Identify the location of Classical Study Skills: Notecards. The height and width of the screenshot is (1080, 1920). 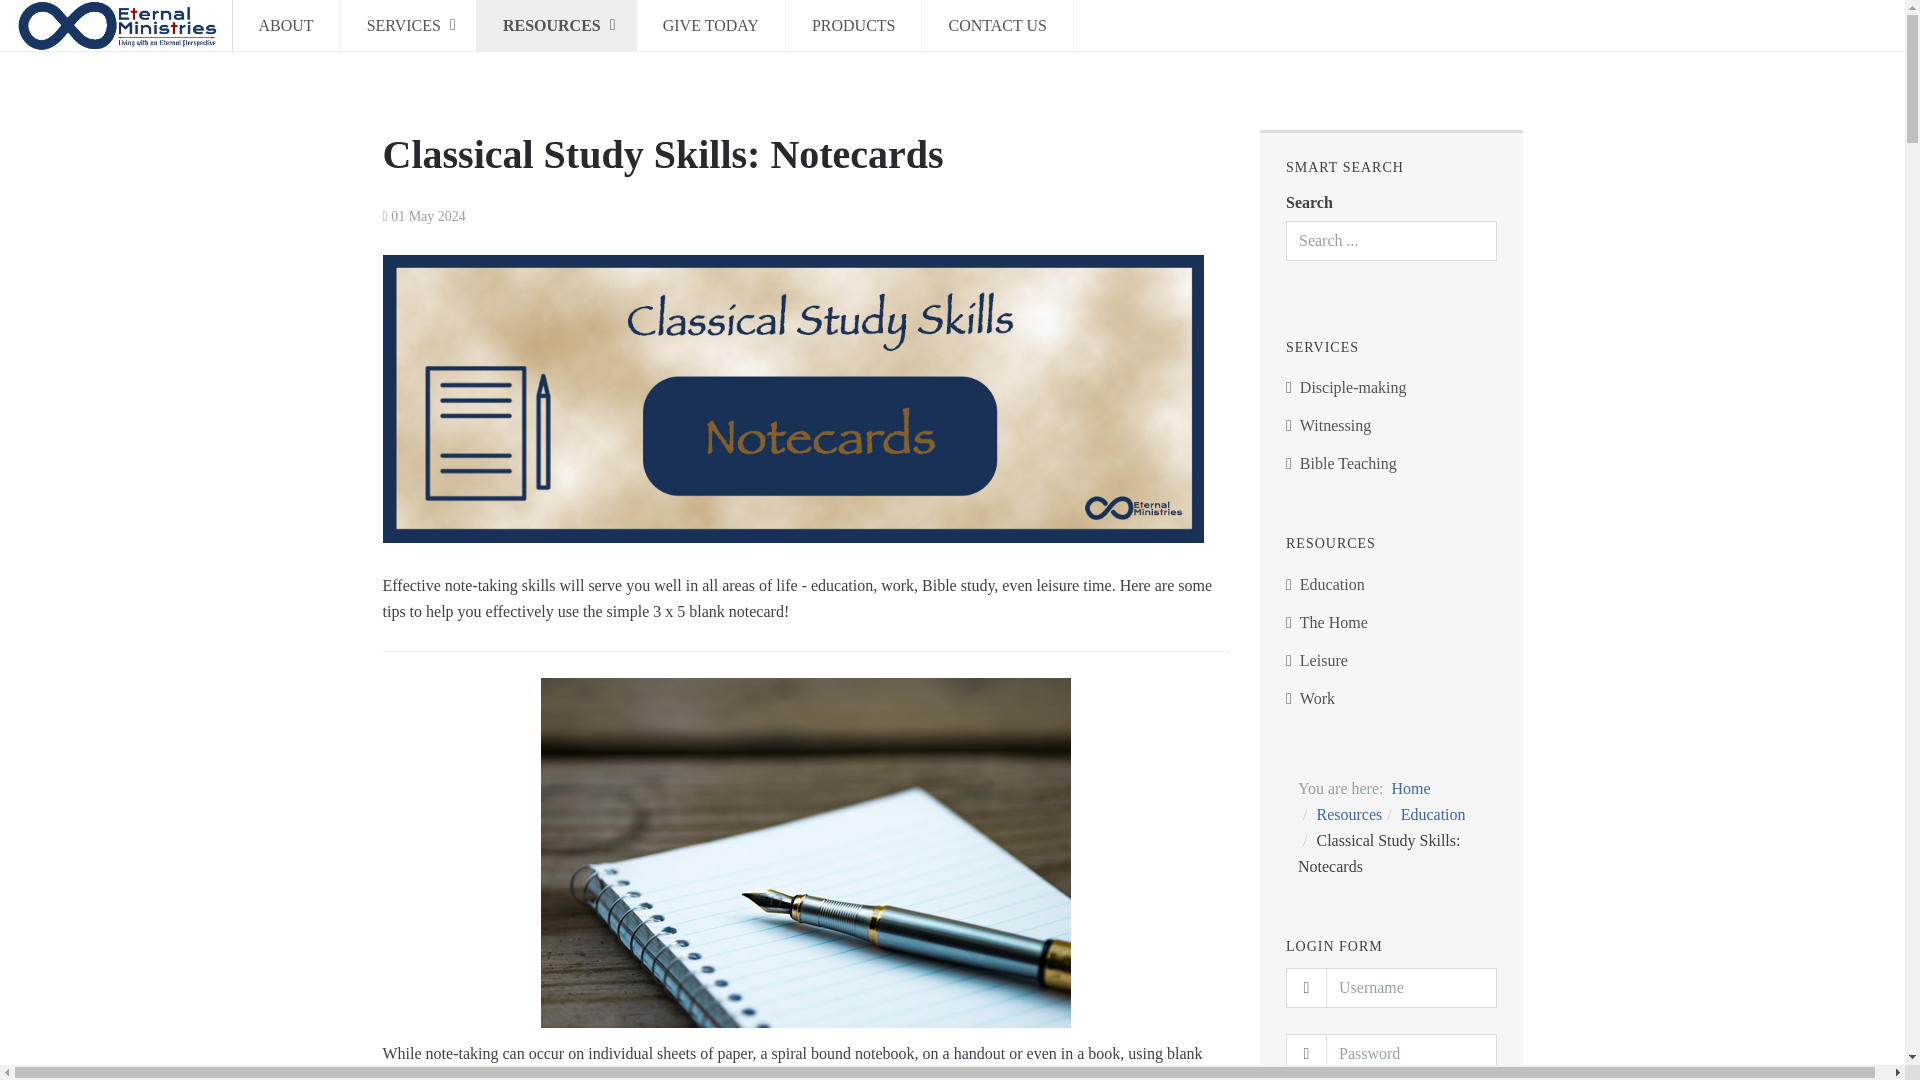
(662, 154).